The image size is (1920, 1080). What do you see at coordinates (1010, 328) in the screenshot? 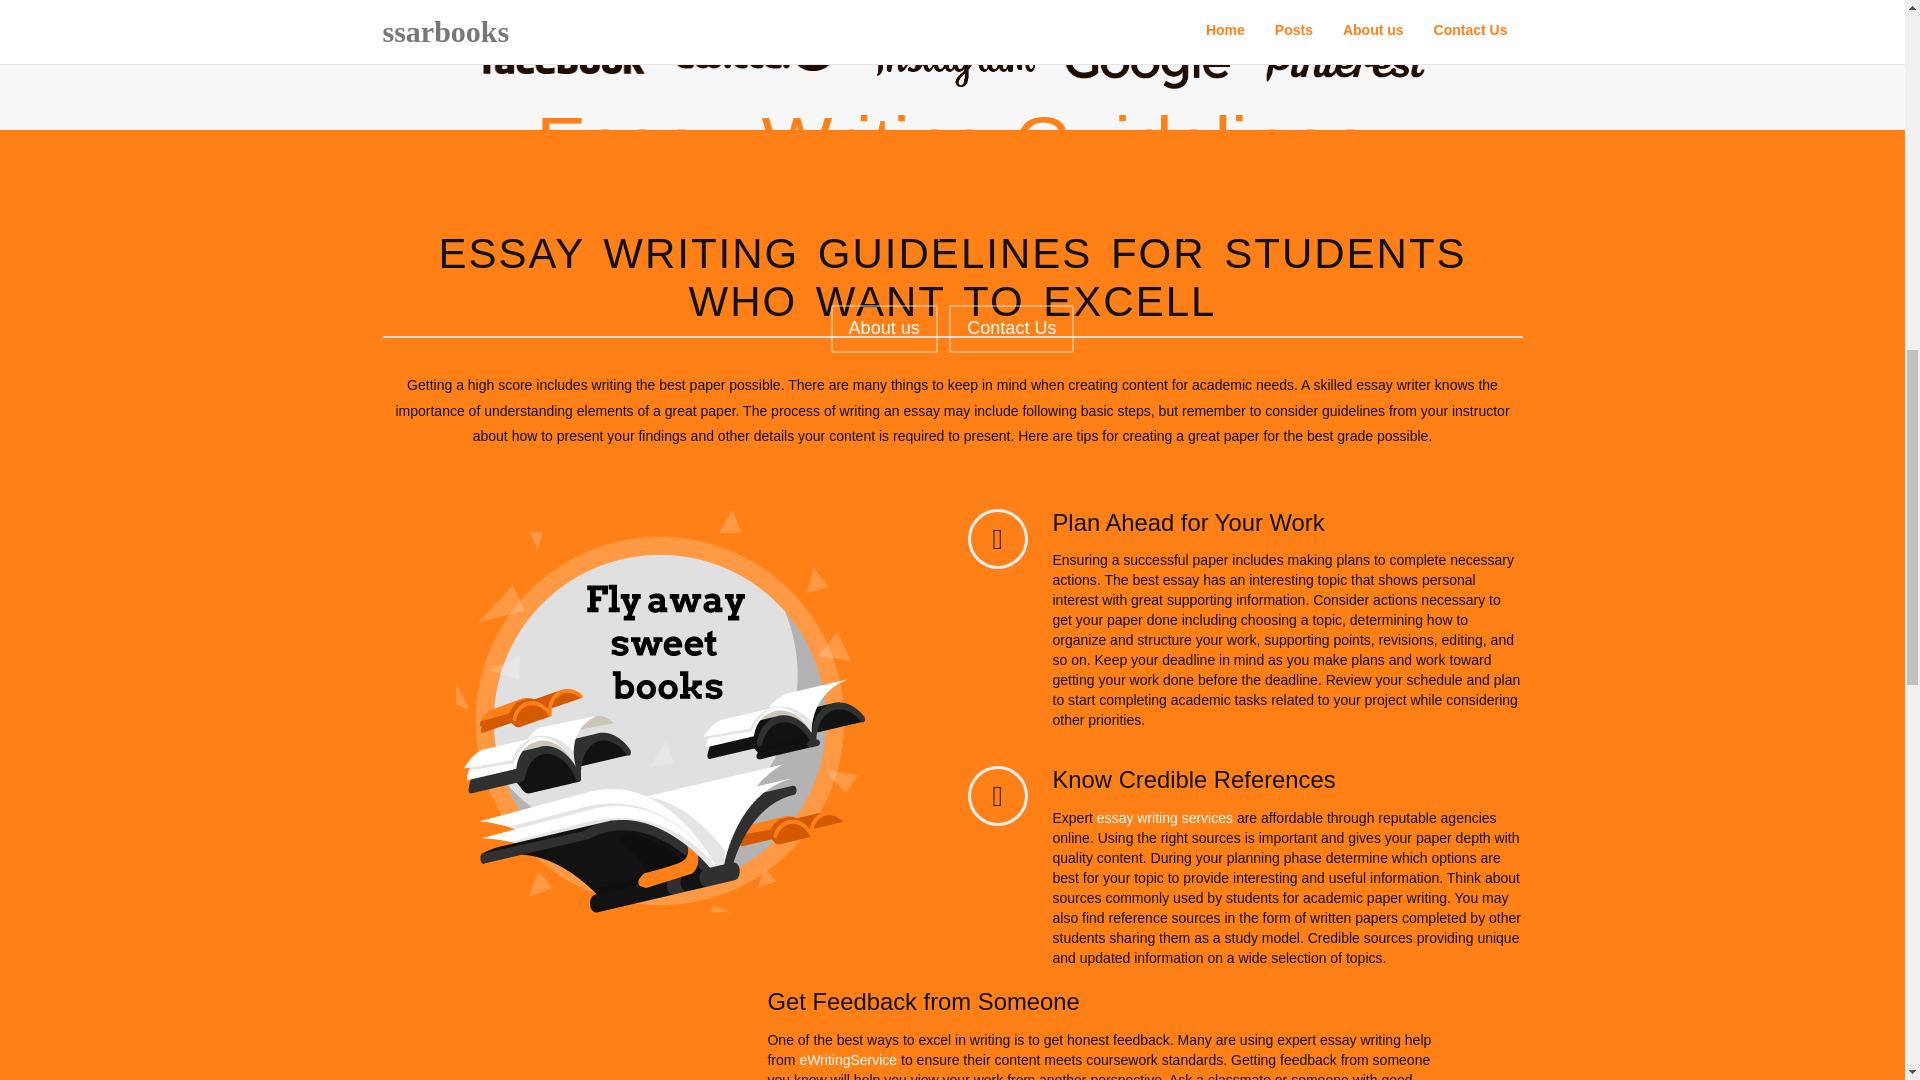
I see `Contact Us` at bounding box center [1010, 328].